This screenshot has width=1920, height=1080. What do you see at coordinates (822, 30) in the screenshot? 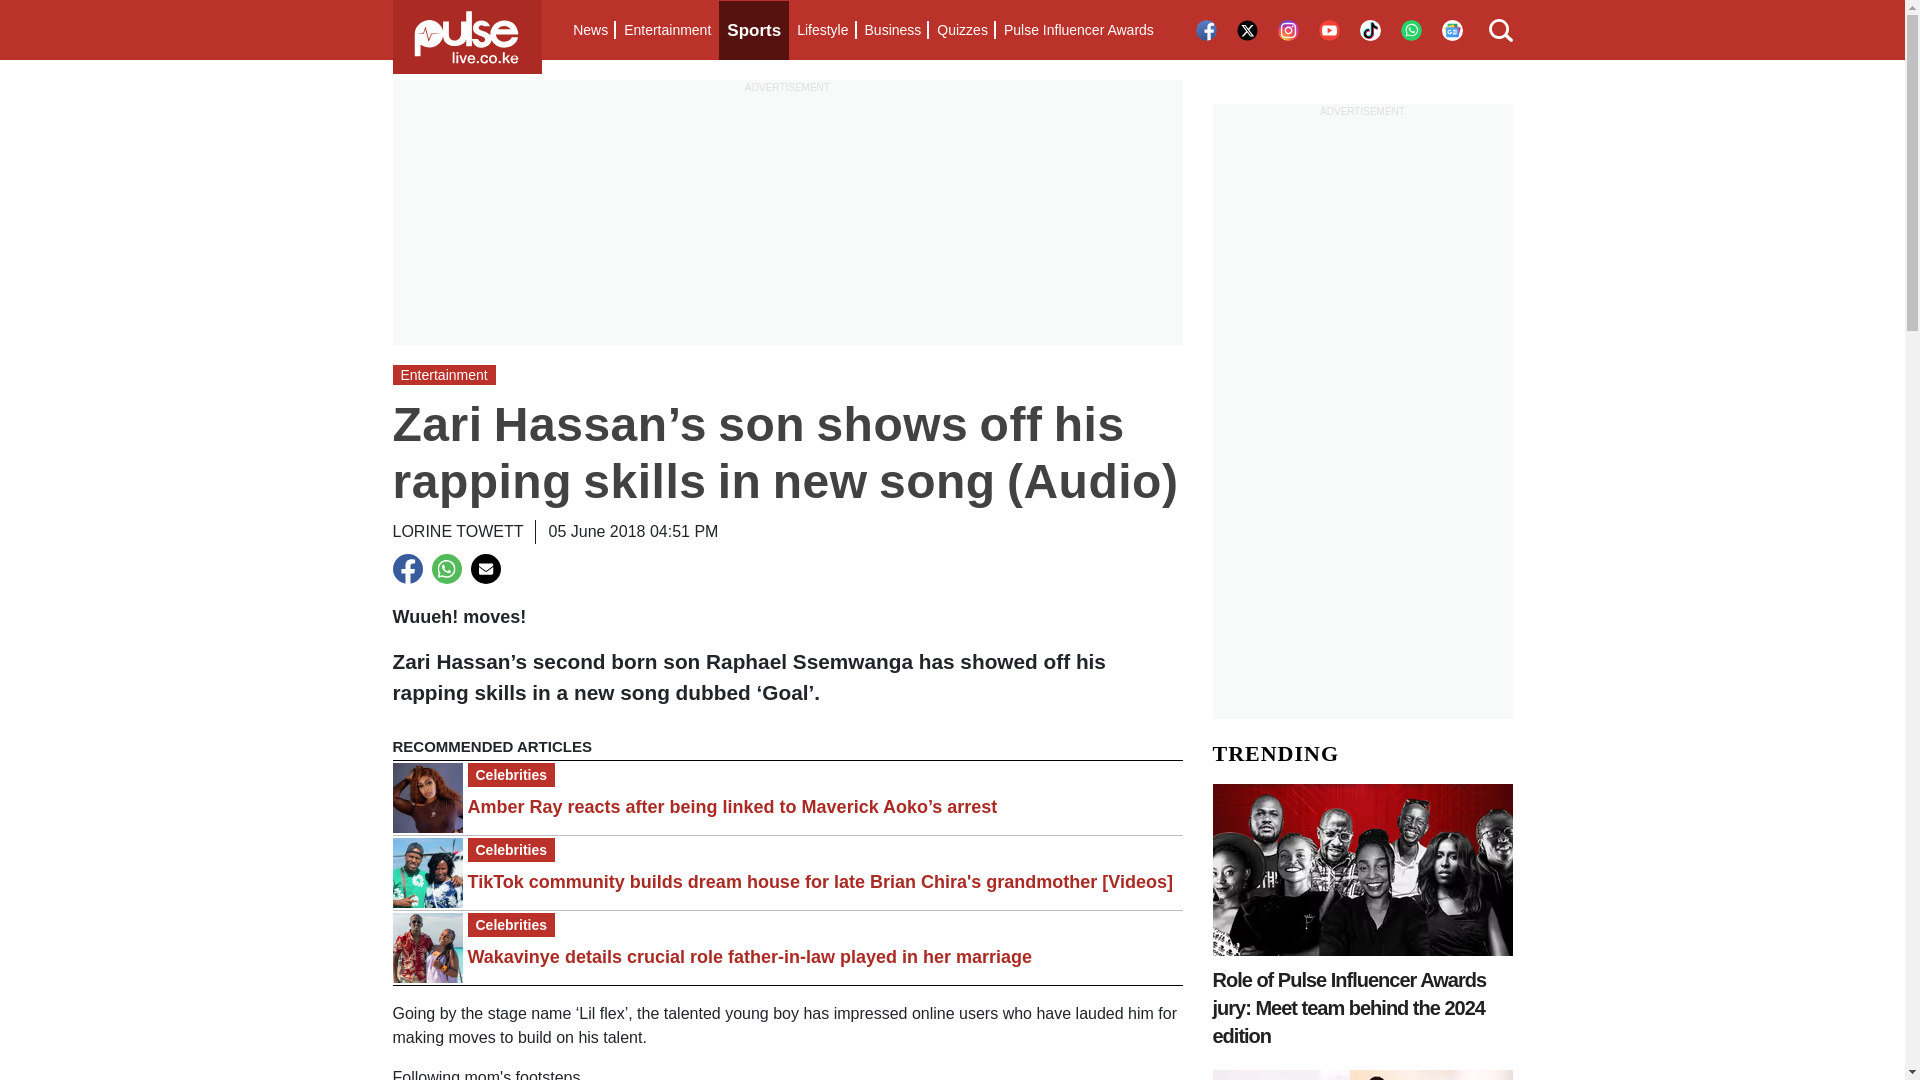
I see `Lifestyle` at bounding box center [822, 30].